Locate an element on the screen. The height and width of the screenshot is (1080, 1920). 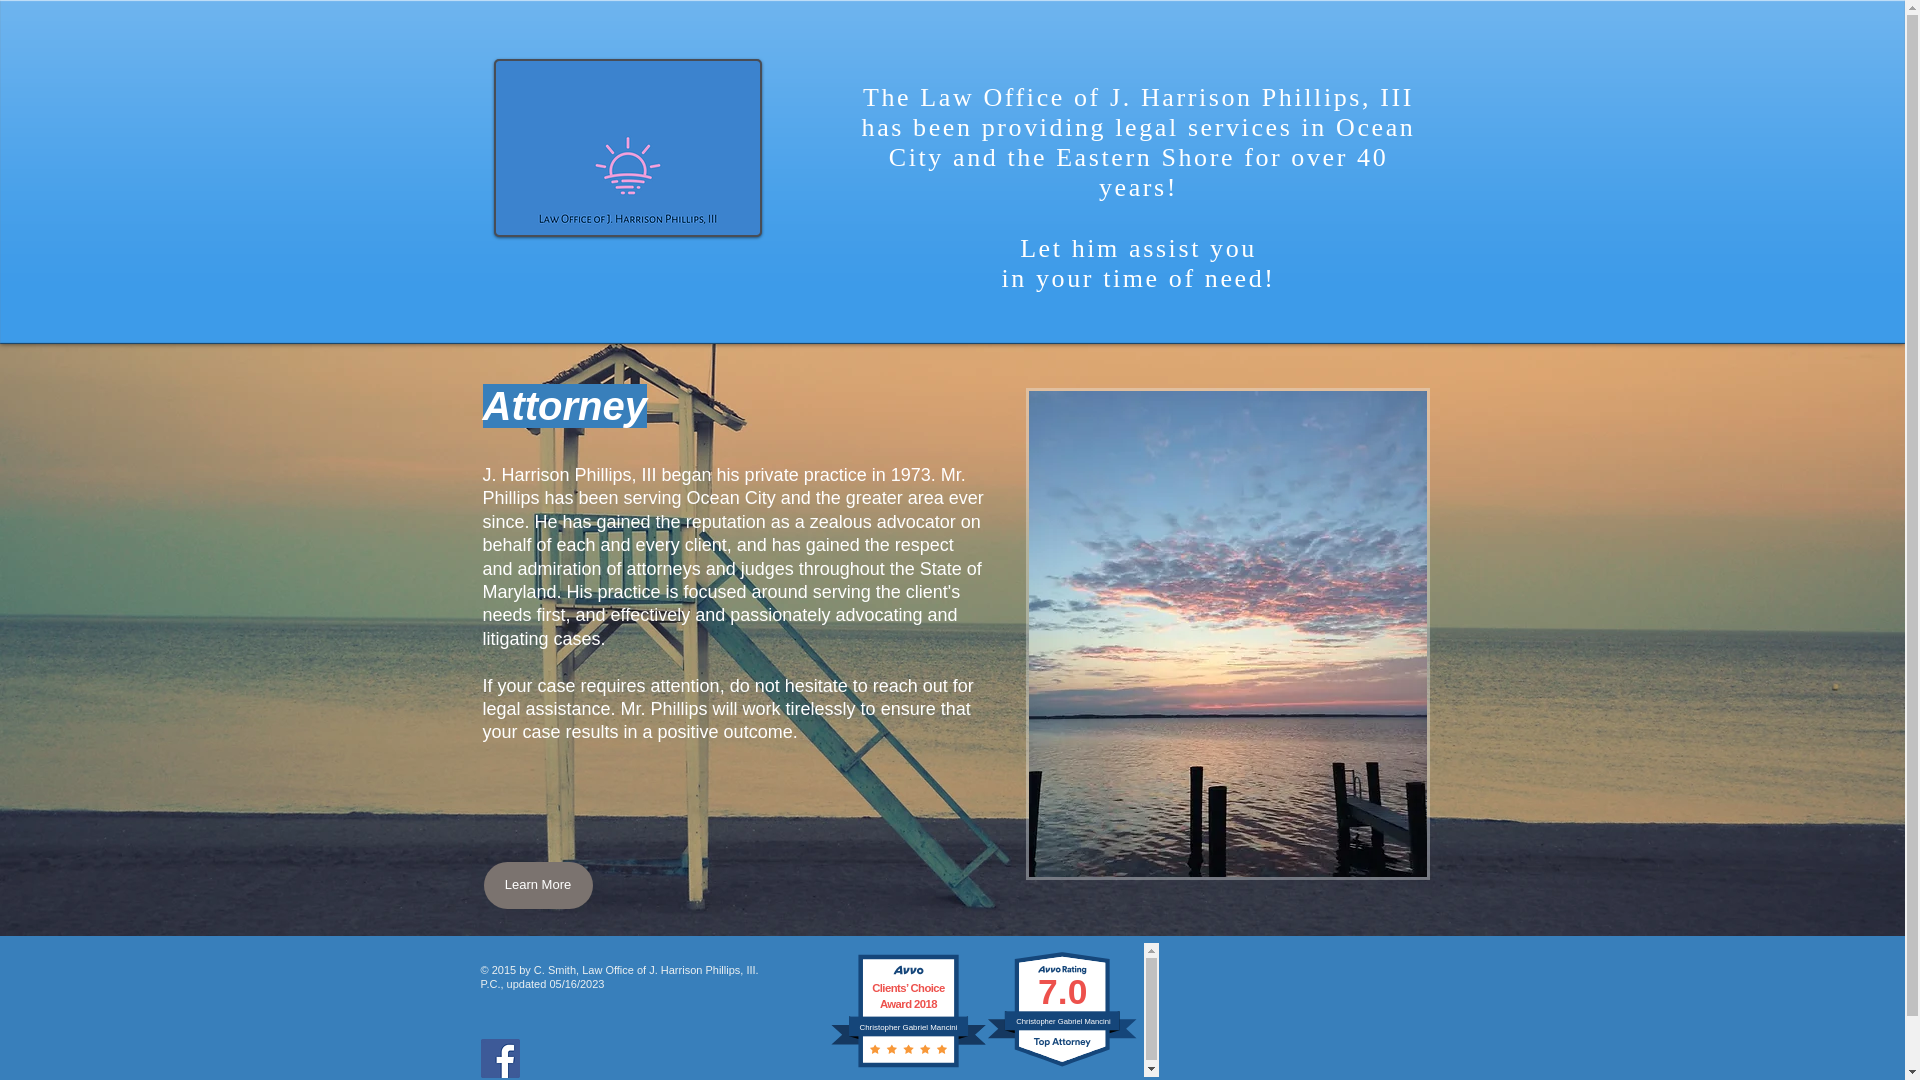
Facebook Like is located at coordinates (668, 1062).